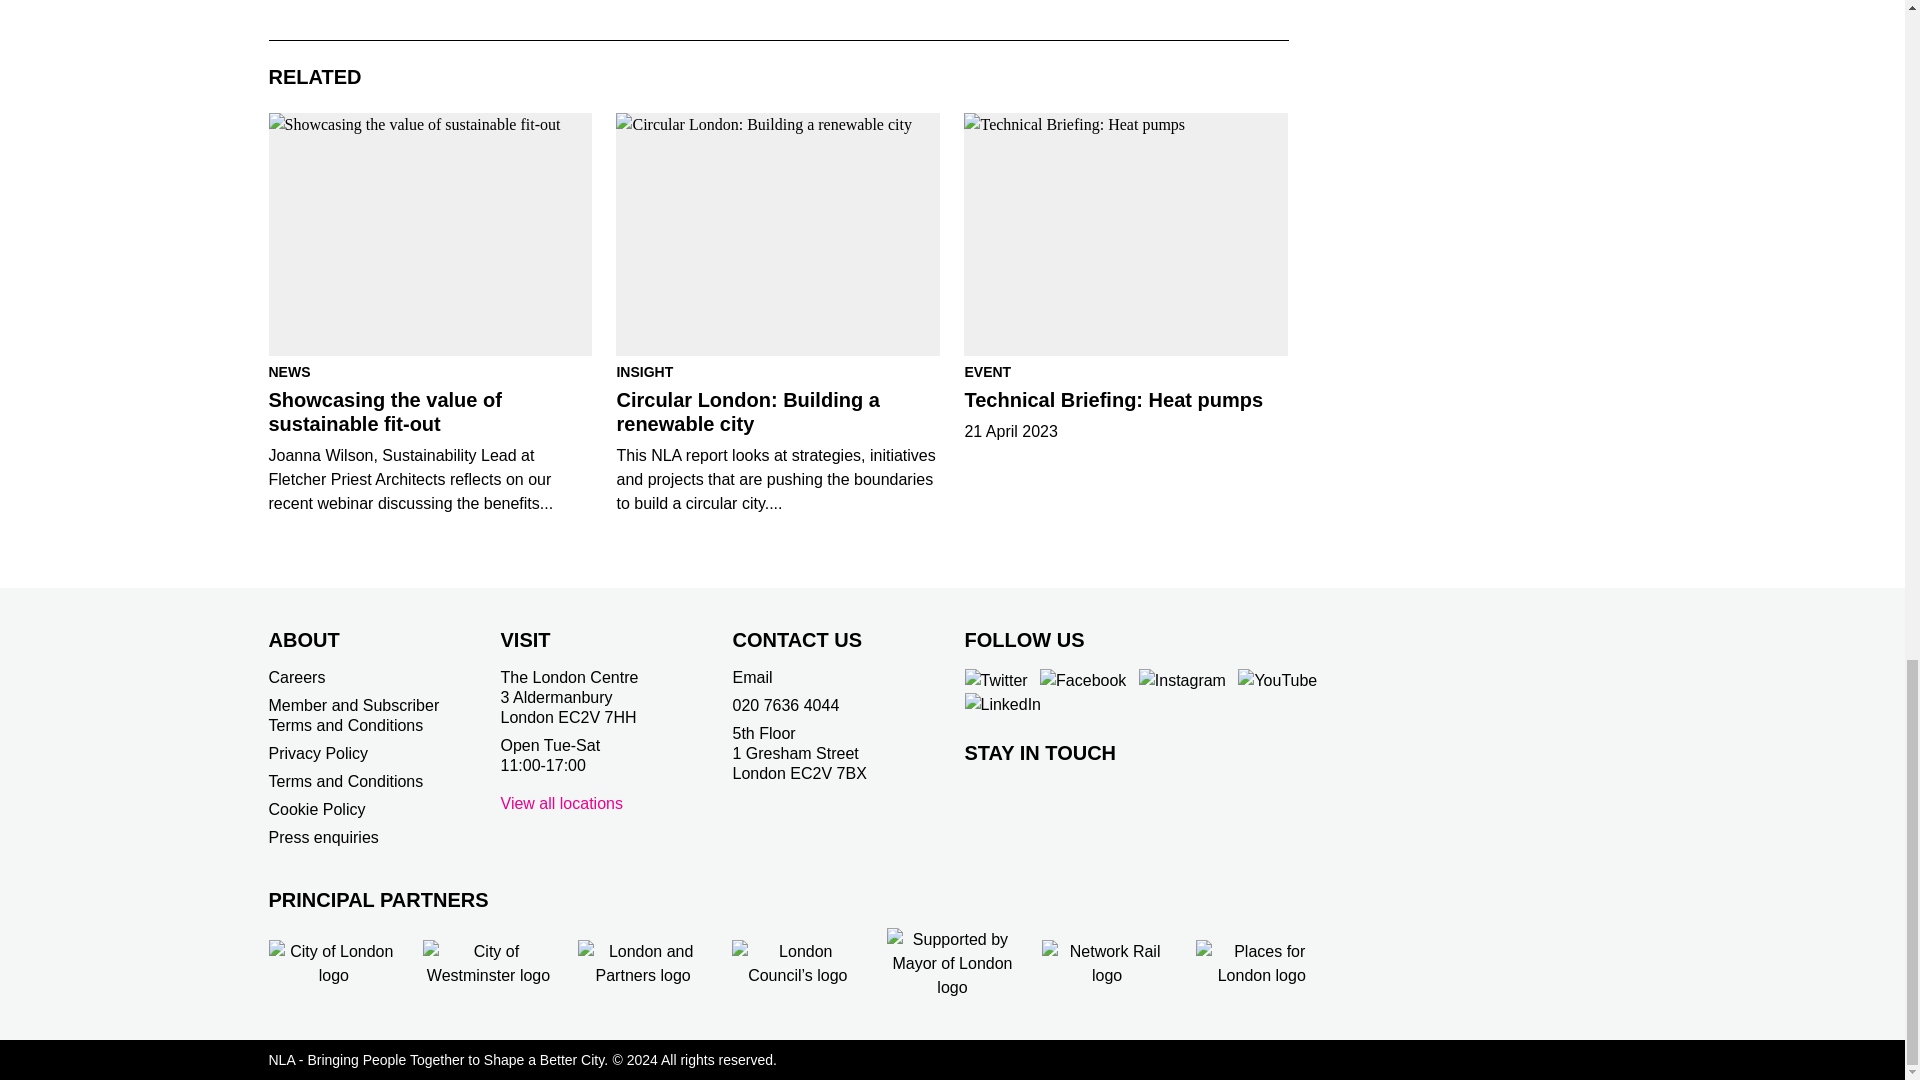  Describe the element at coordinates (430, 234) in the screenshot. I see `Showcasing the value of sustainable fit-out` at that location.